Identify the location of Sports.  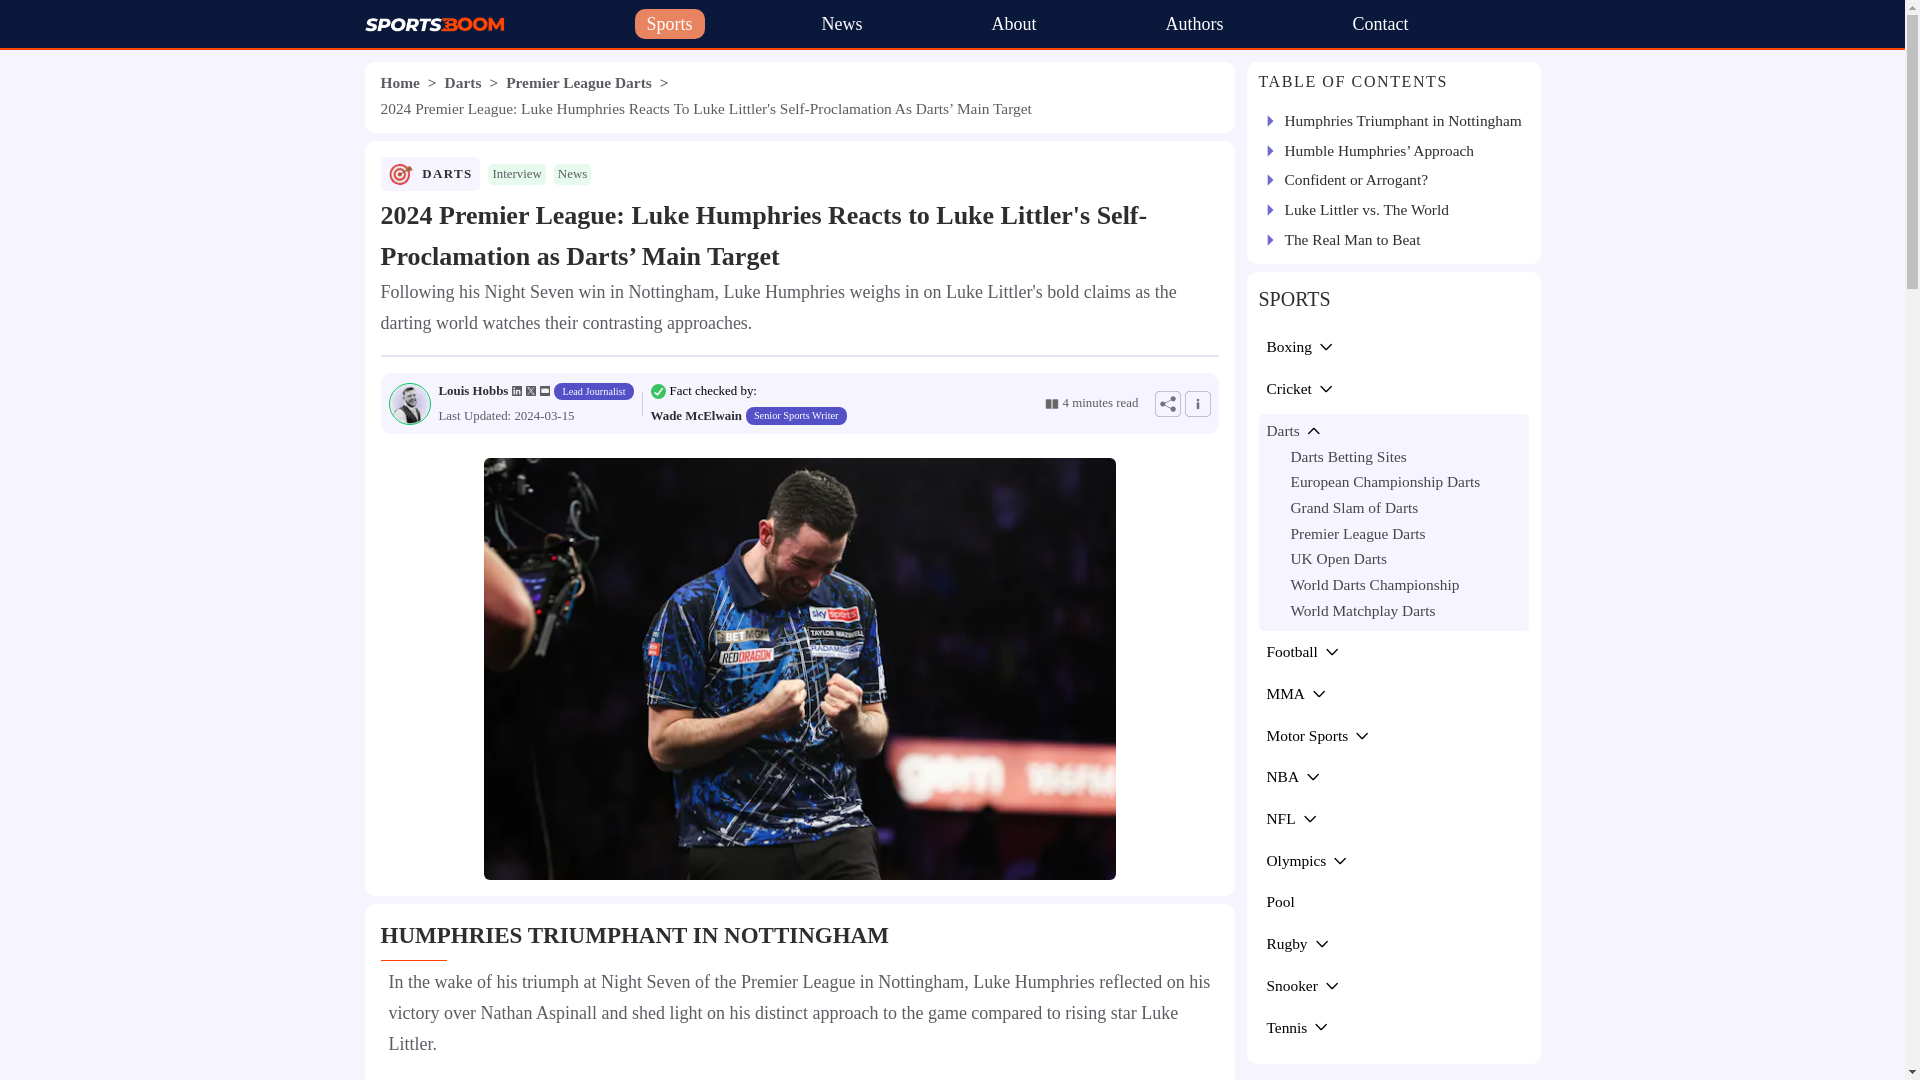
(668, 24).